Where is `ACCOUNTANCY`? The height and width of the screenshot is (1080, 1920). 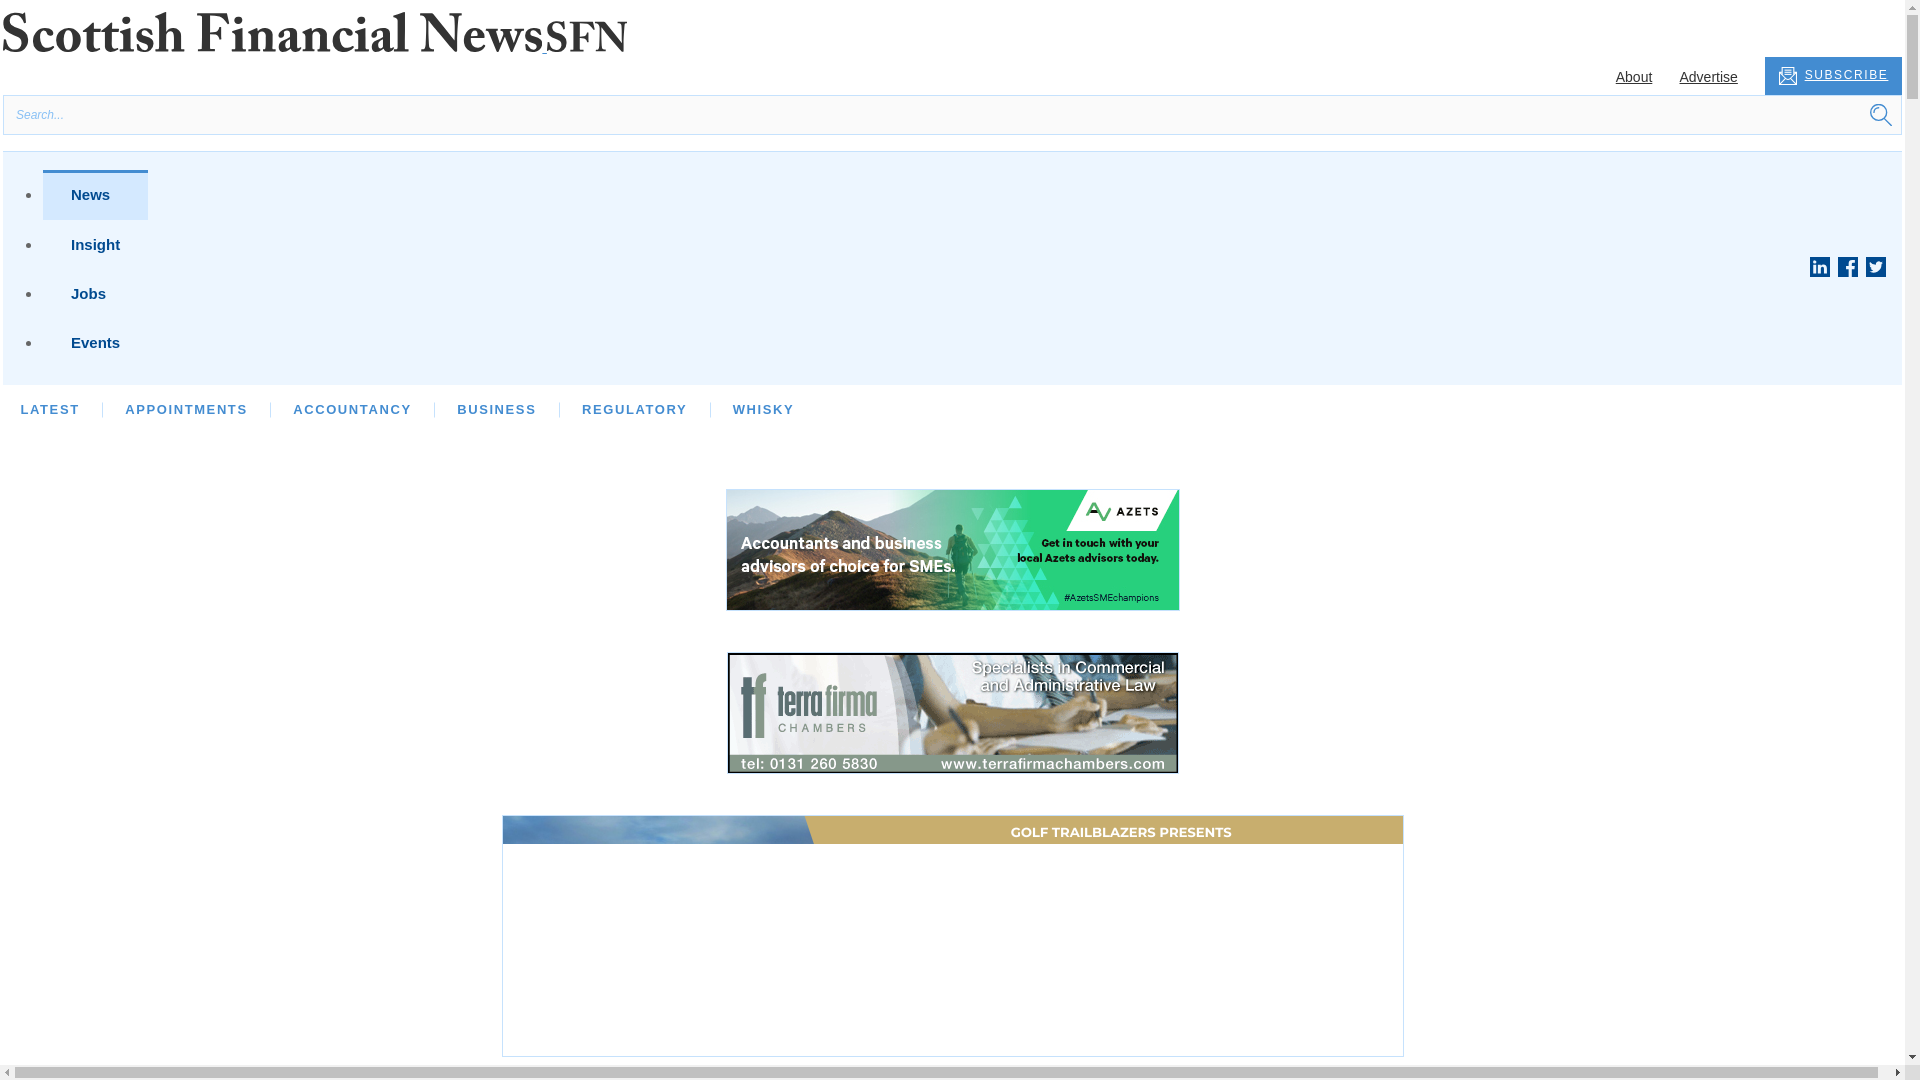
ACCOUNTANCY is located at coordinates (352, 408).